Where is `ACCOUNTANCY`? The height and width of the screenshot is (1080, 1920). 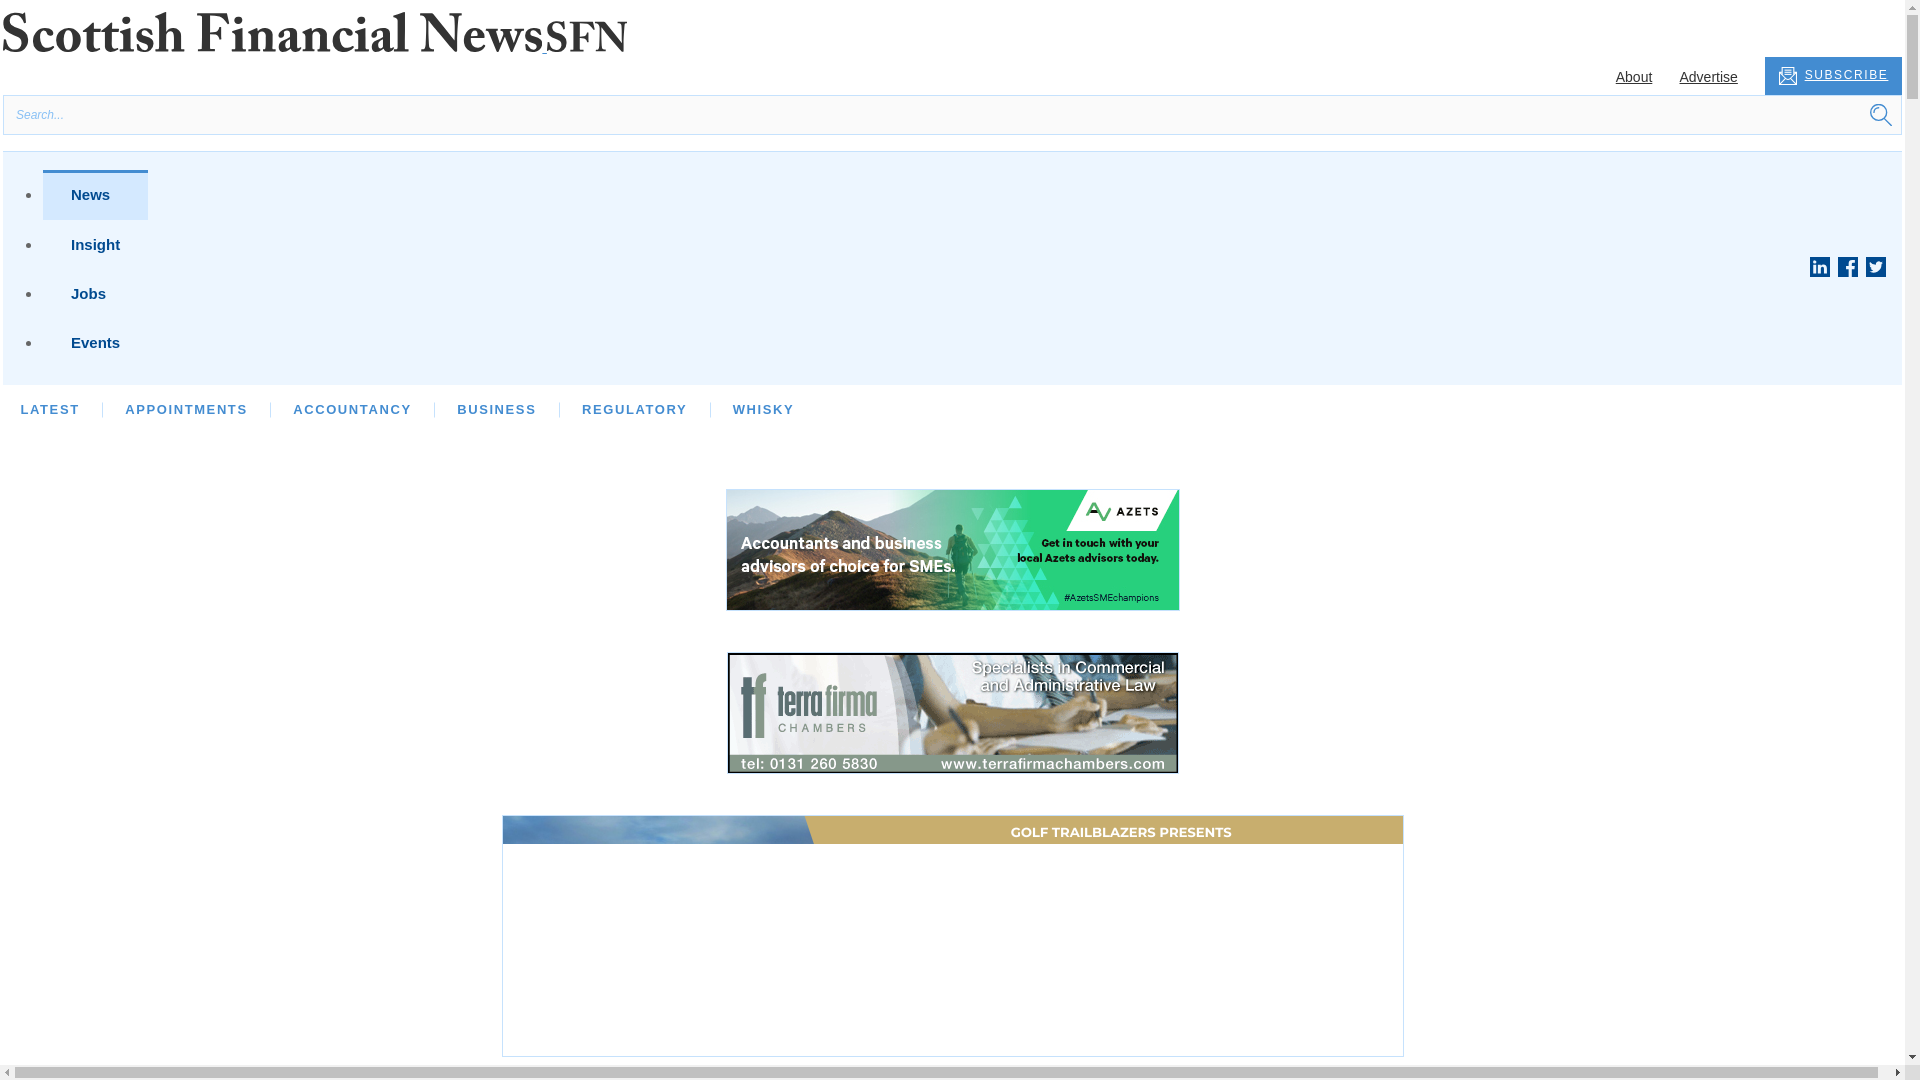
ACCOUNTANCY is located at coordinates (352, 408).